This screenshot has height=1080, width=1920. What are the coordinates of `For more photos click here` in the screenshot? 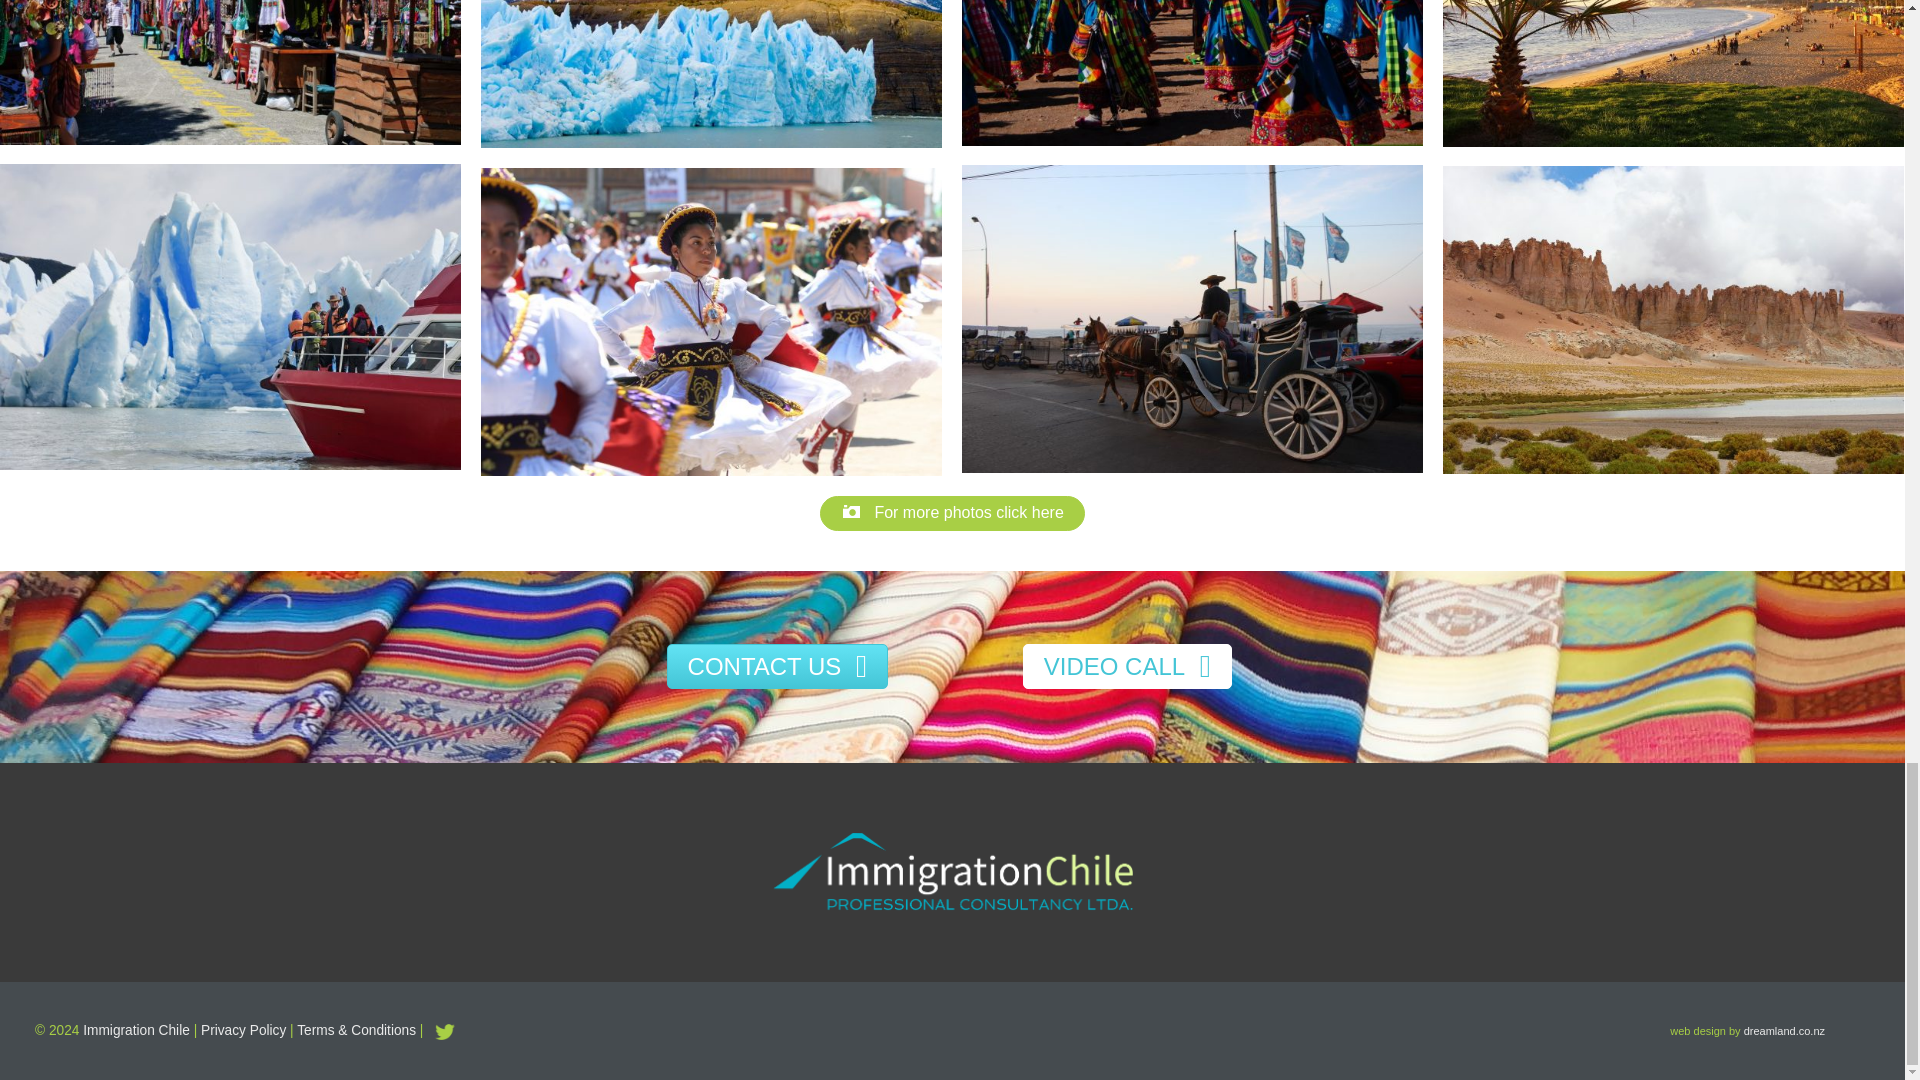 It's located at (952, 513).